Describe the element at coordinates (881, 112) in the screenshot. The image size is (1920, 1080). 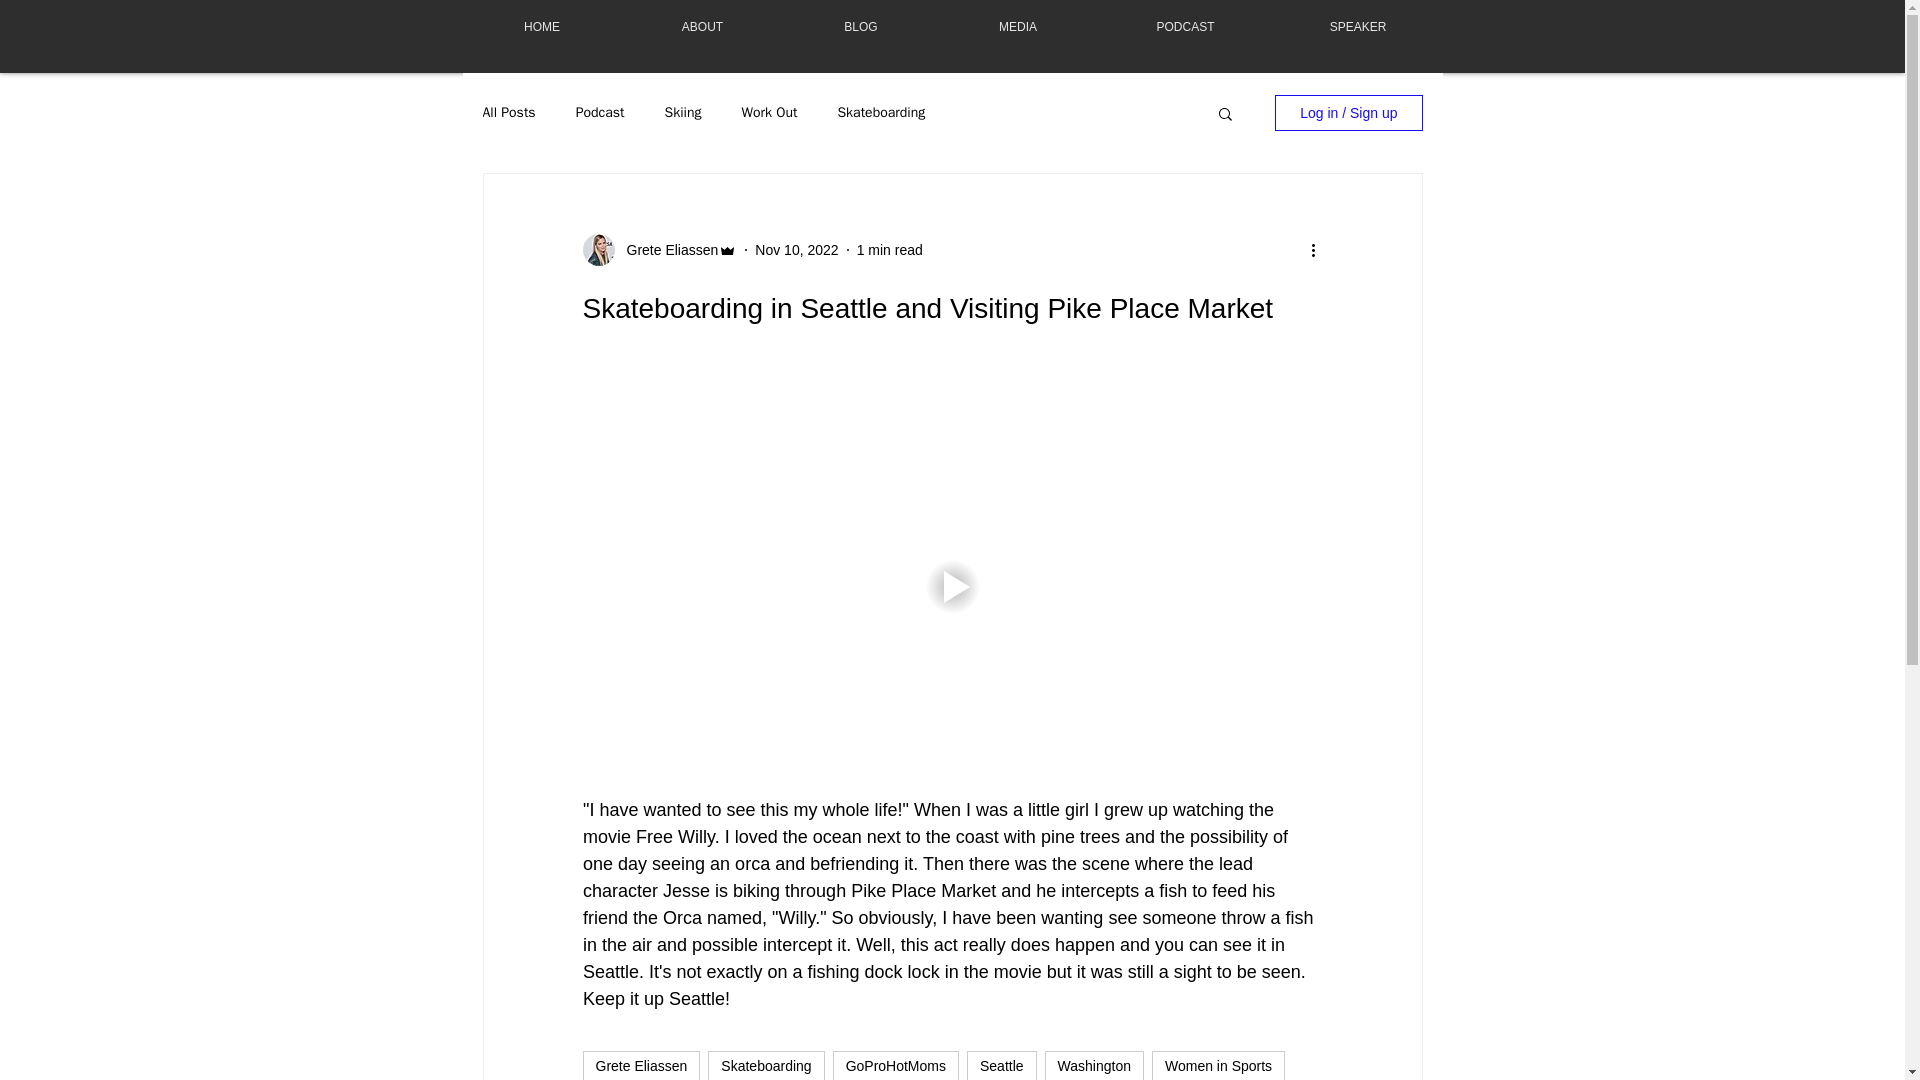
I see `Skateboarding` at that location.